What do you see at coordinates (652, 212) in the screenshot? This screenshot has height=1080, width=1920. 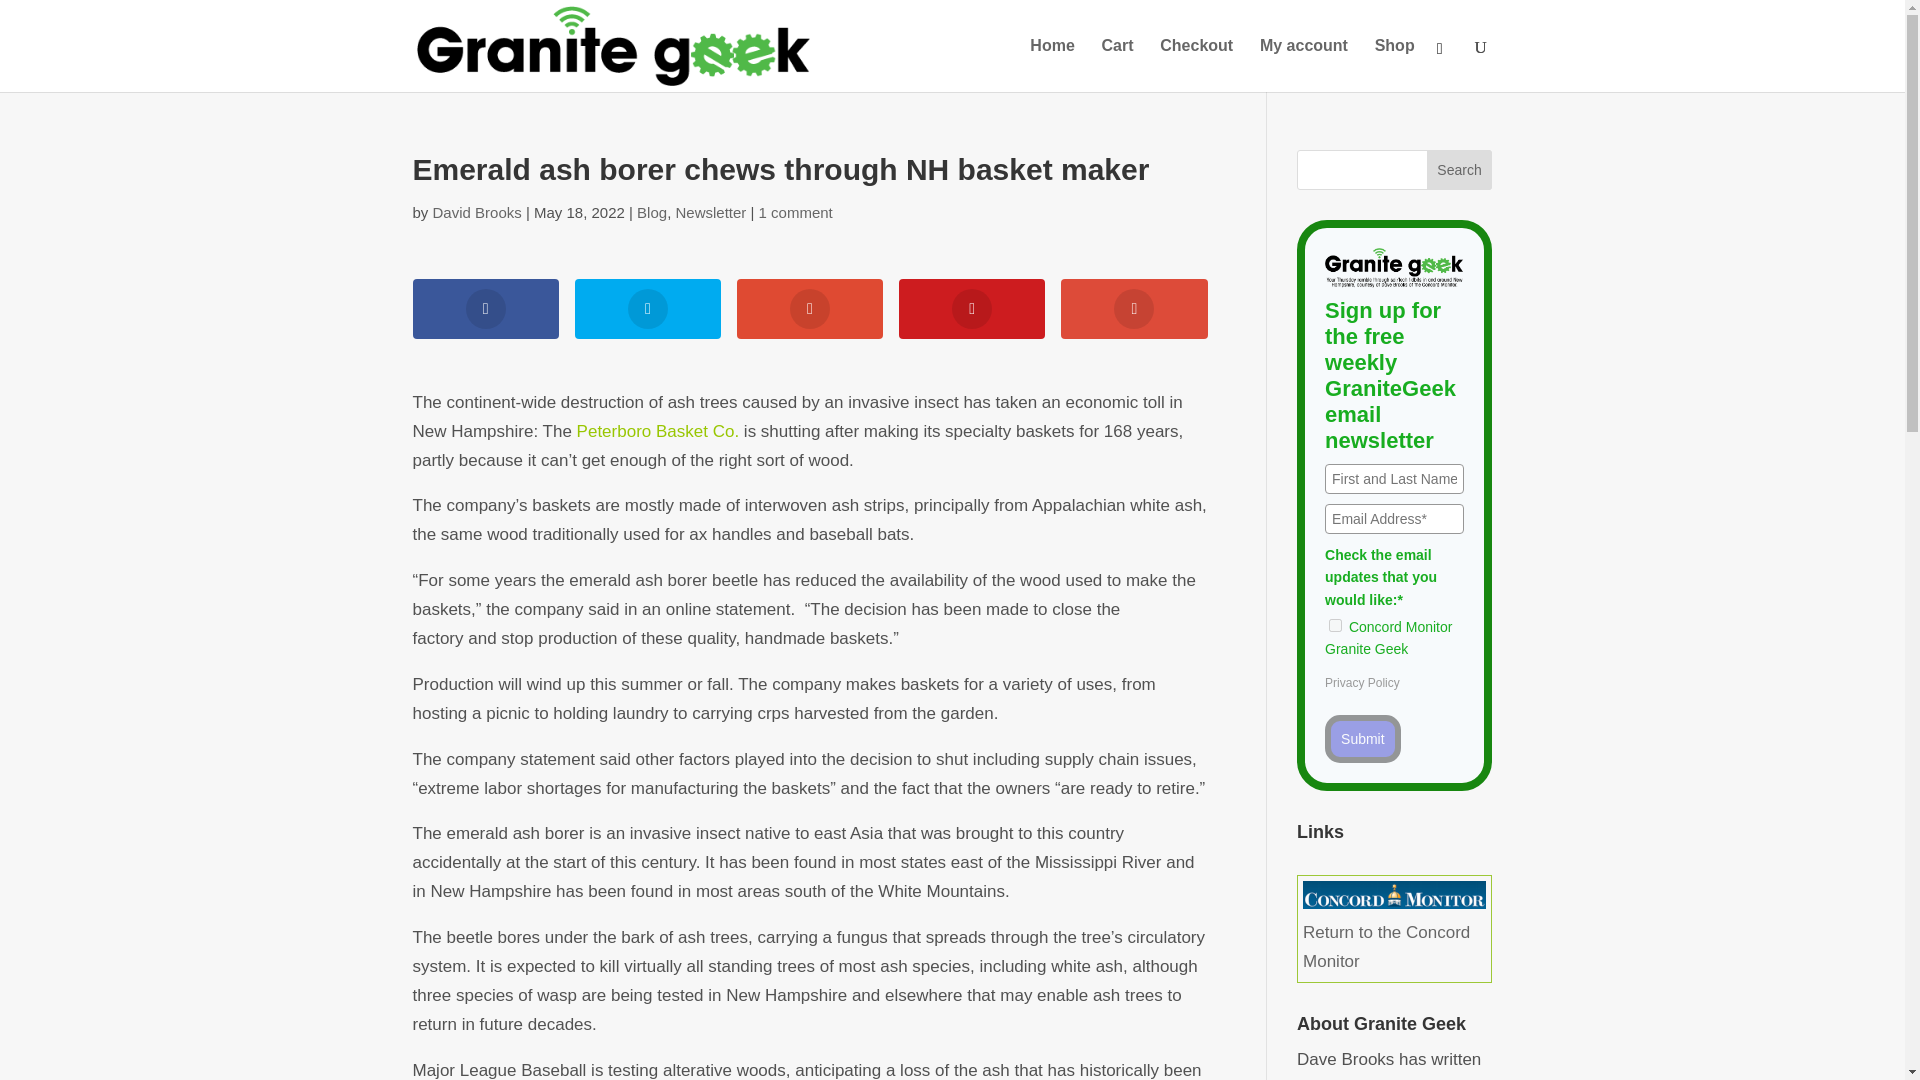 I see `Blog` at bounding box center [652, 212].